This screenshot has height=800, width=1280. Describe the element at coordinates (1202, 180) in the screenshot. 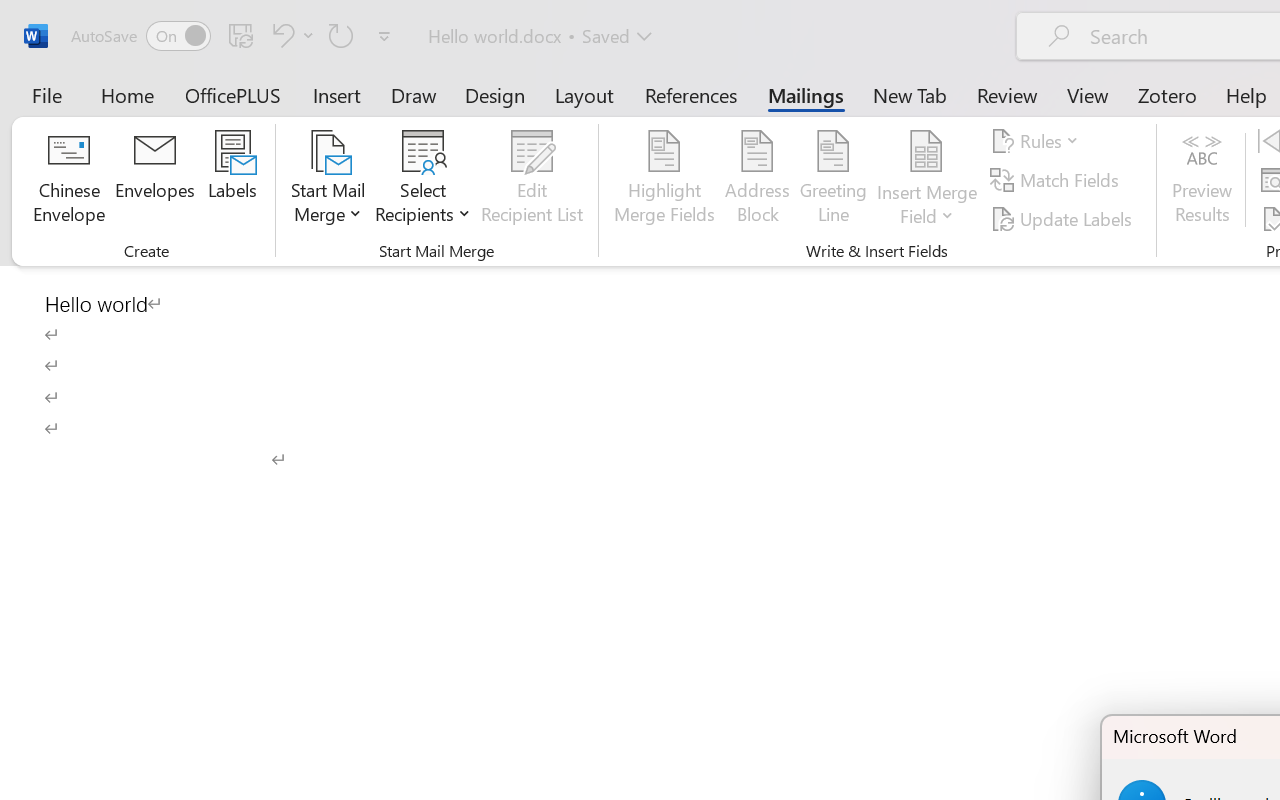

I see `Preview Results` at that location.